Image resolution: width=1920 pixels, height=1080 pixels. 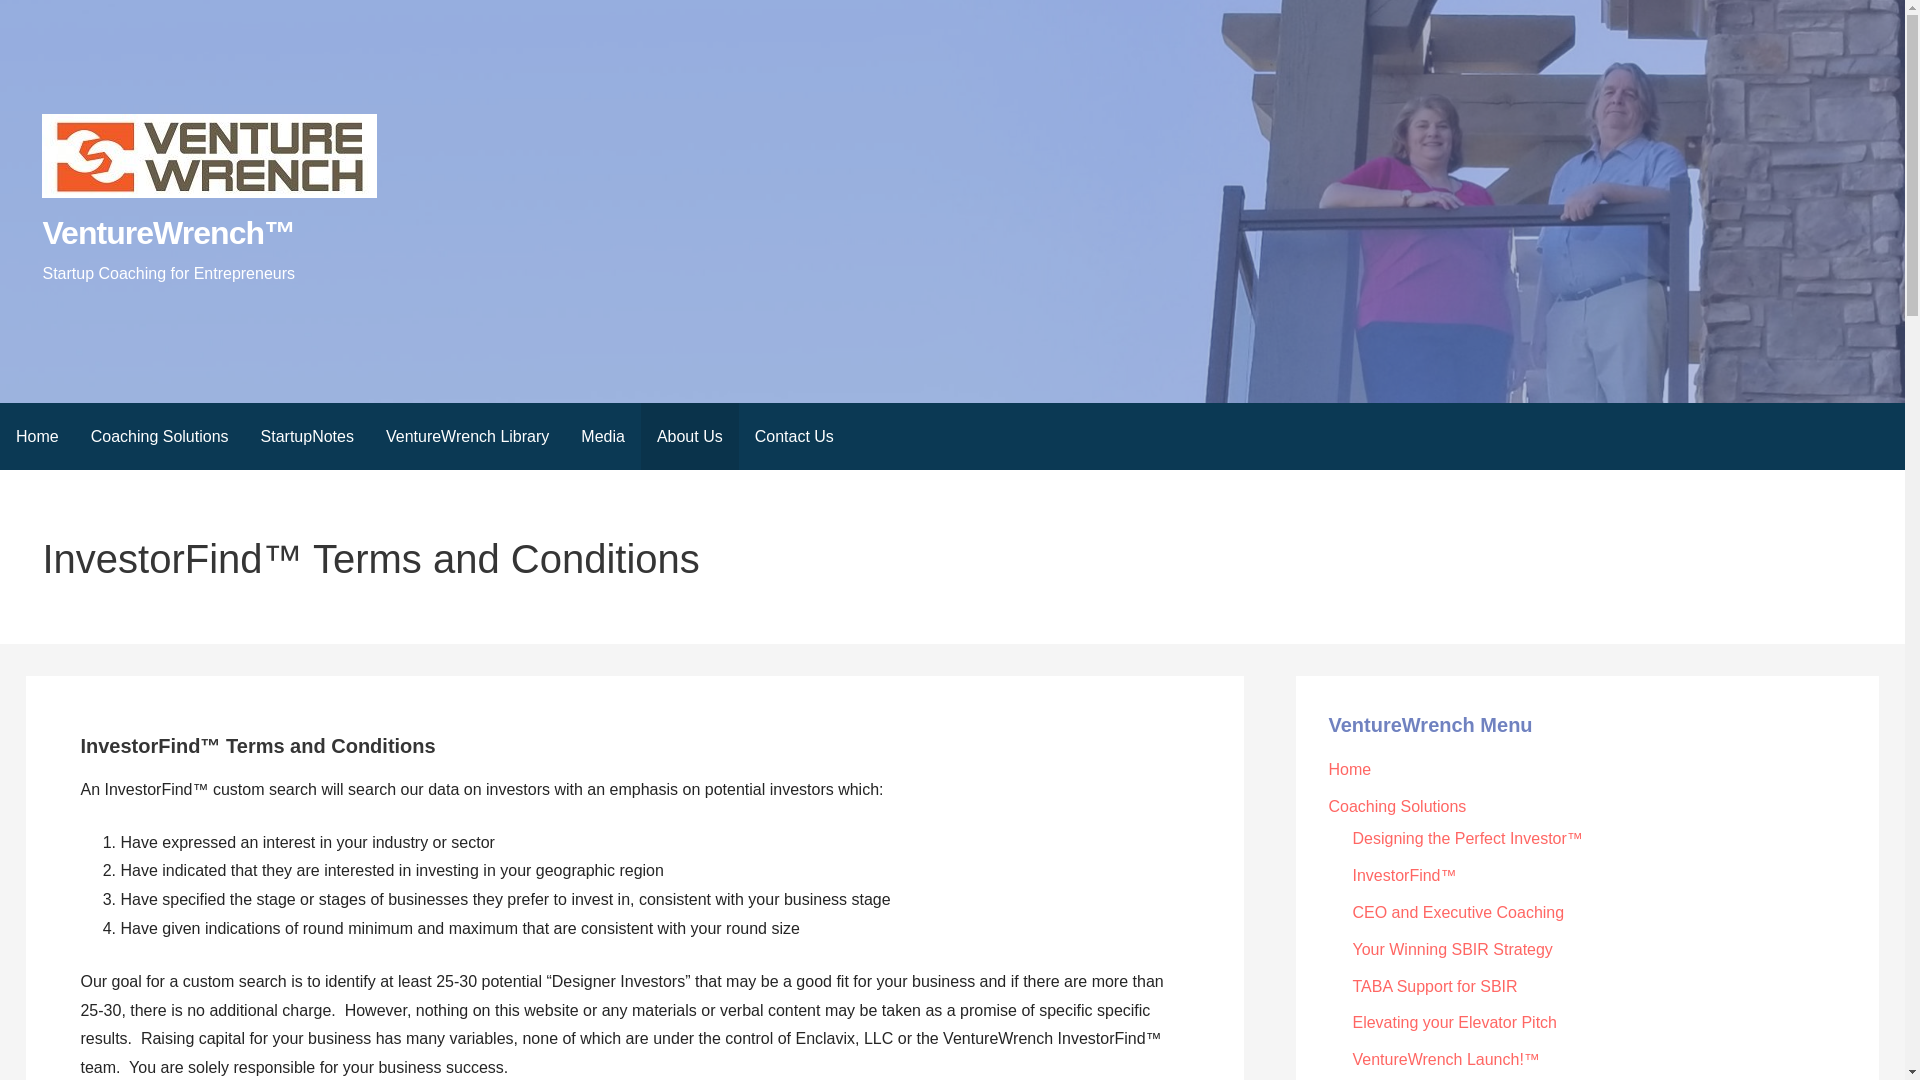 I want to click on Coaching Solutions, so click(x=1397, y=806).